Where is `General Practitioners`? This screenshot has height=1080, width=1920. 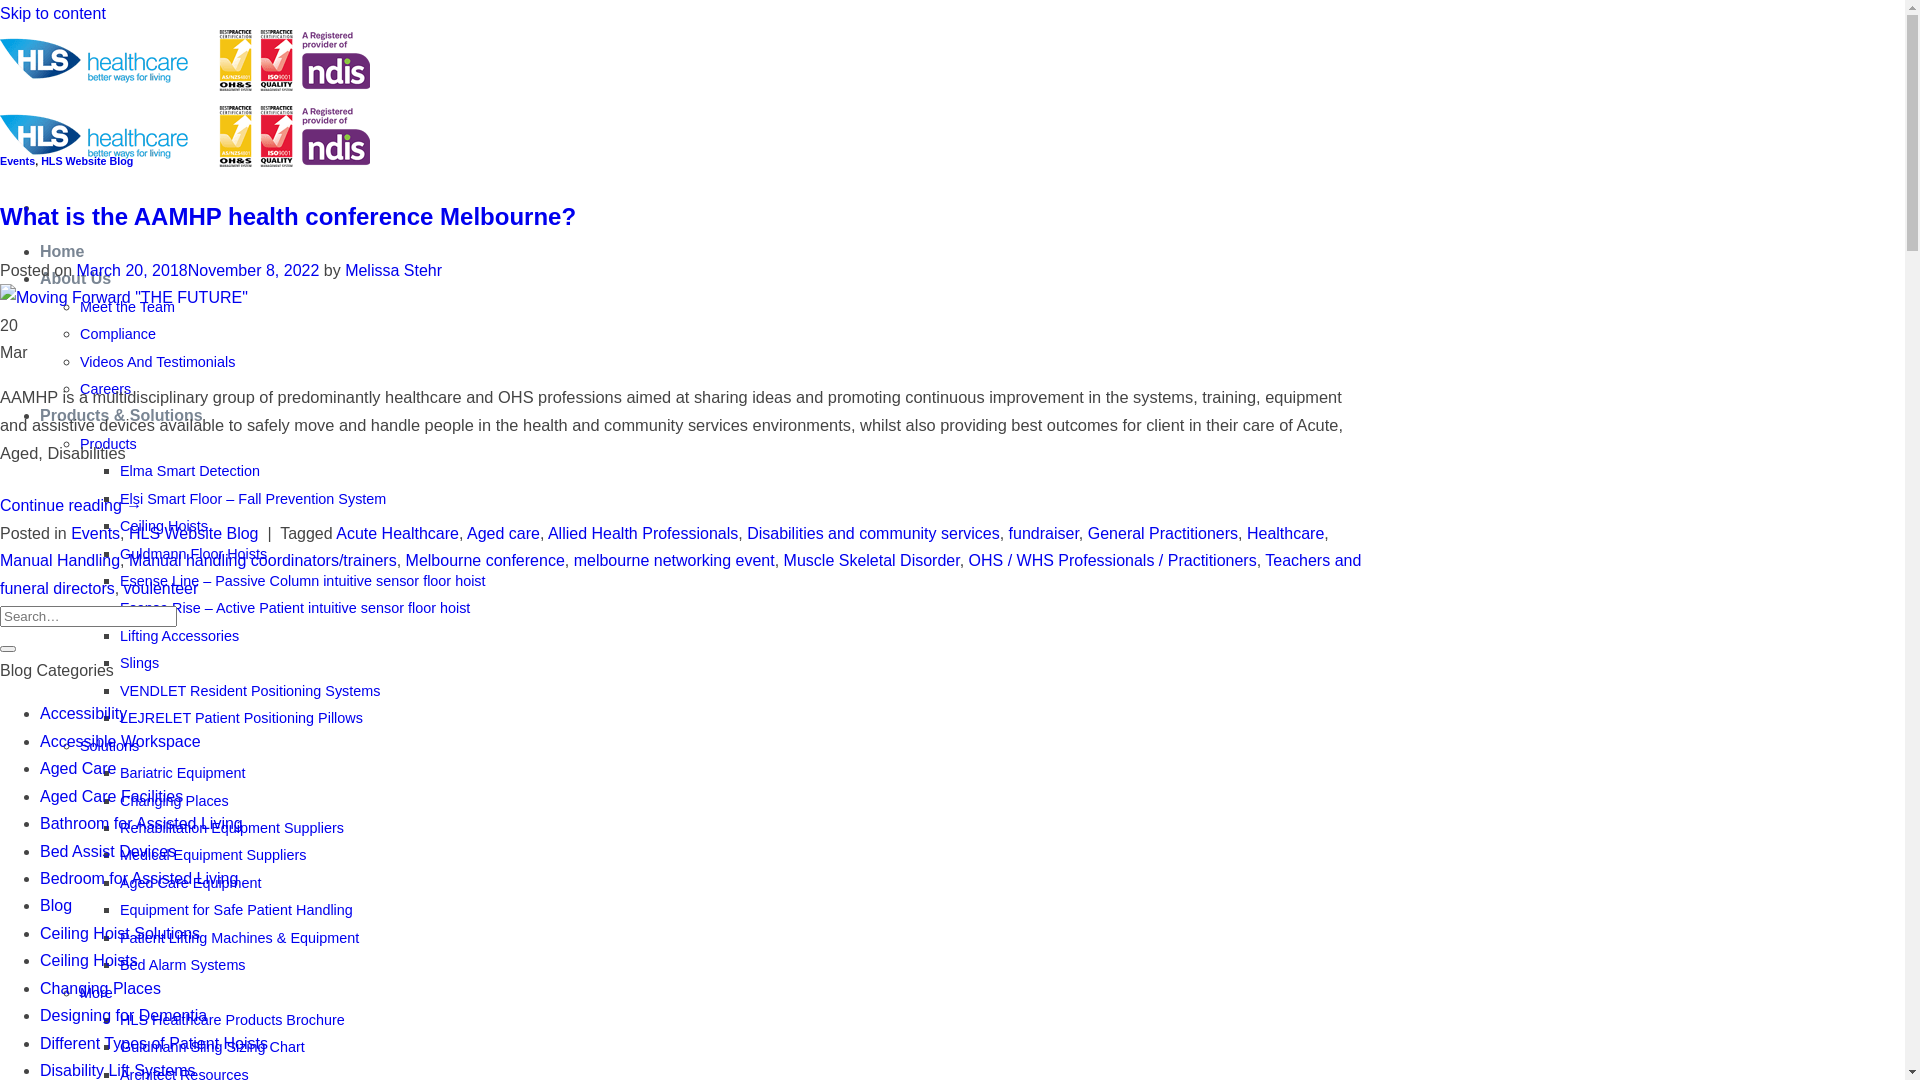
General Practitioners is located at coordinates (1163, 534).